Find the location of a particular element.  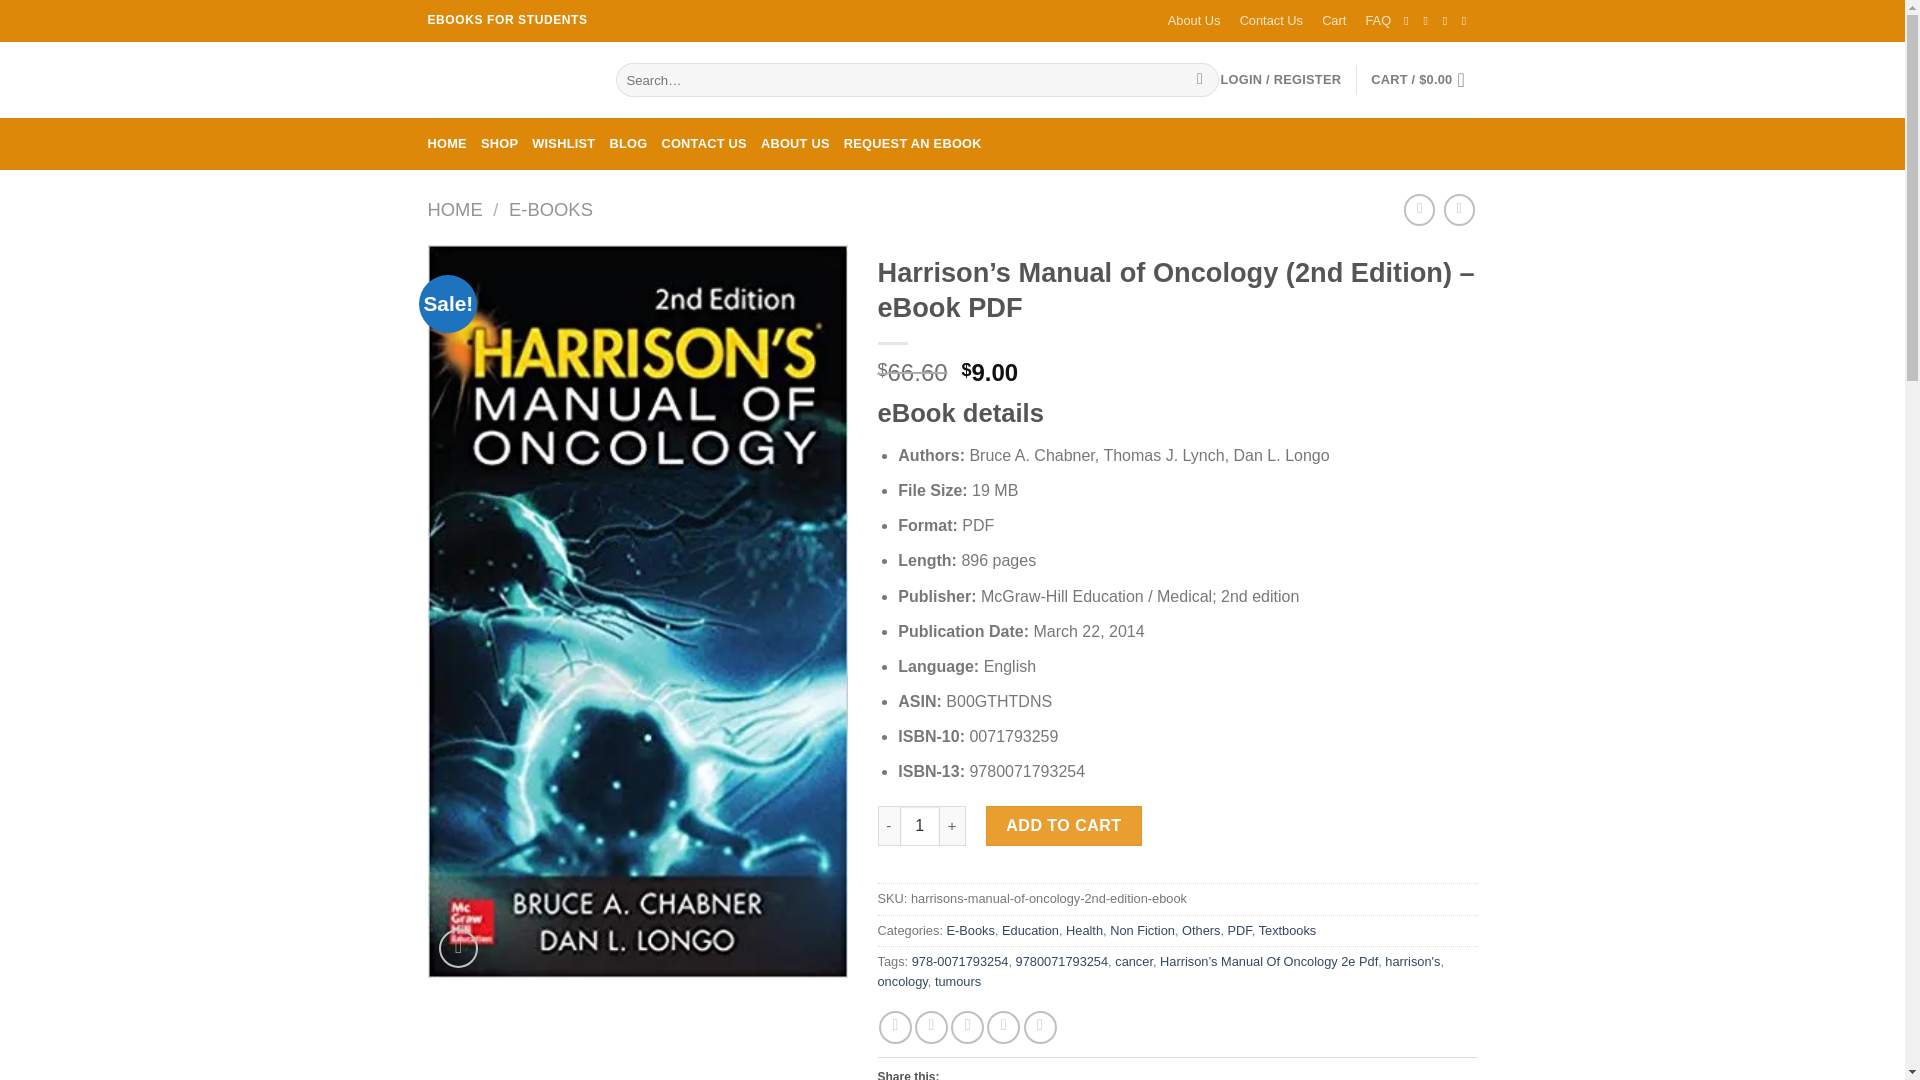

CONTACT US is located at coordinates (703, 143).